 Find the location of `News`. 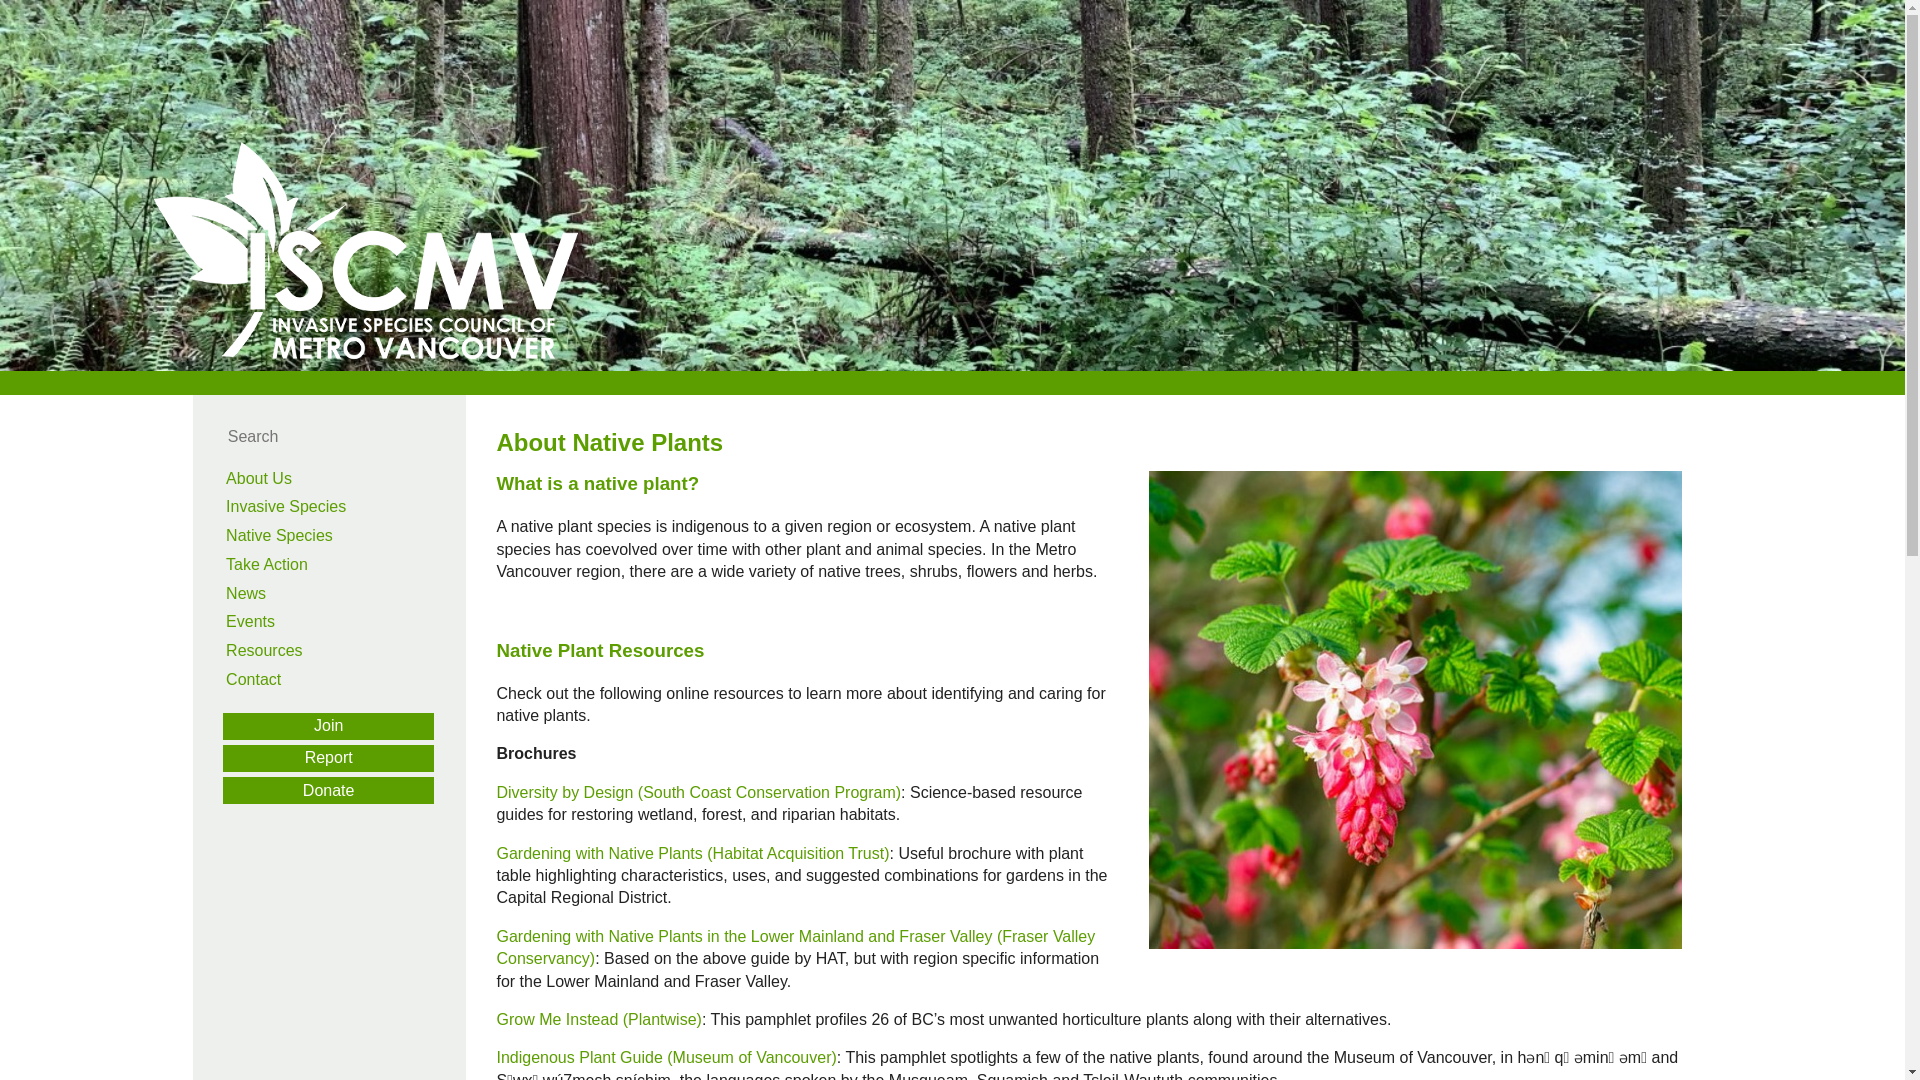

News is located at coordinates (344, 594).